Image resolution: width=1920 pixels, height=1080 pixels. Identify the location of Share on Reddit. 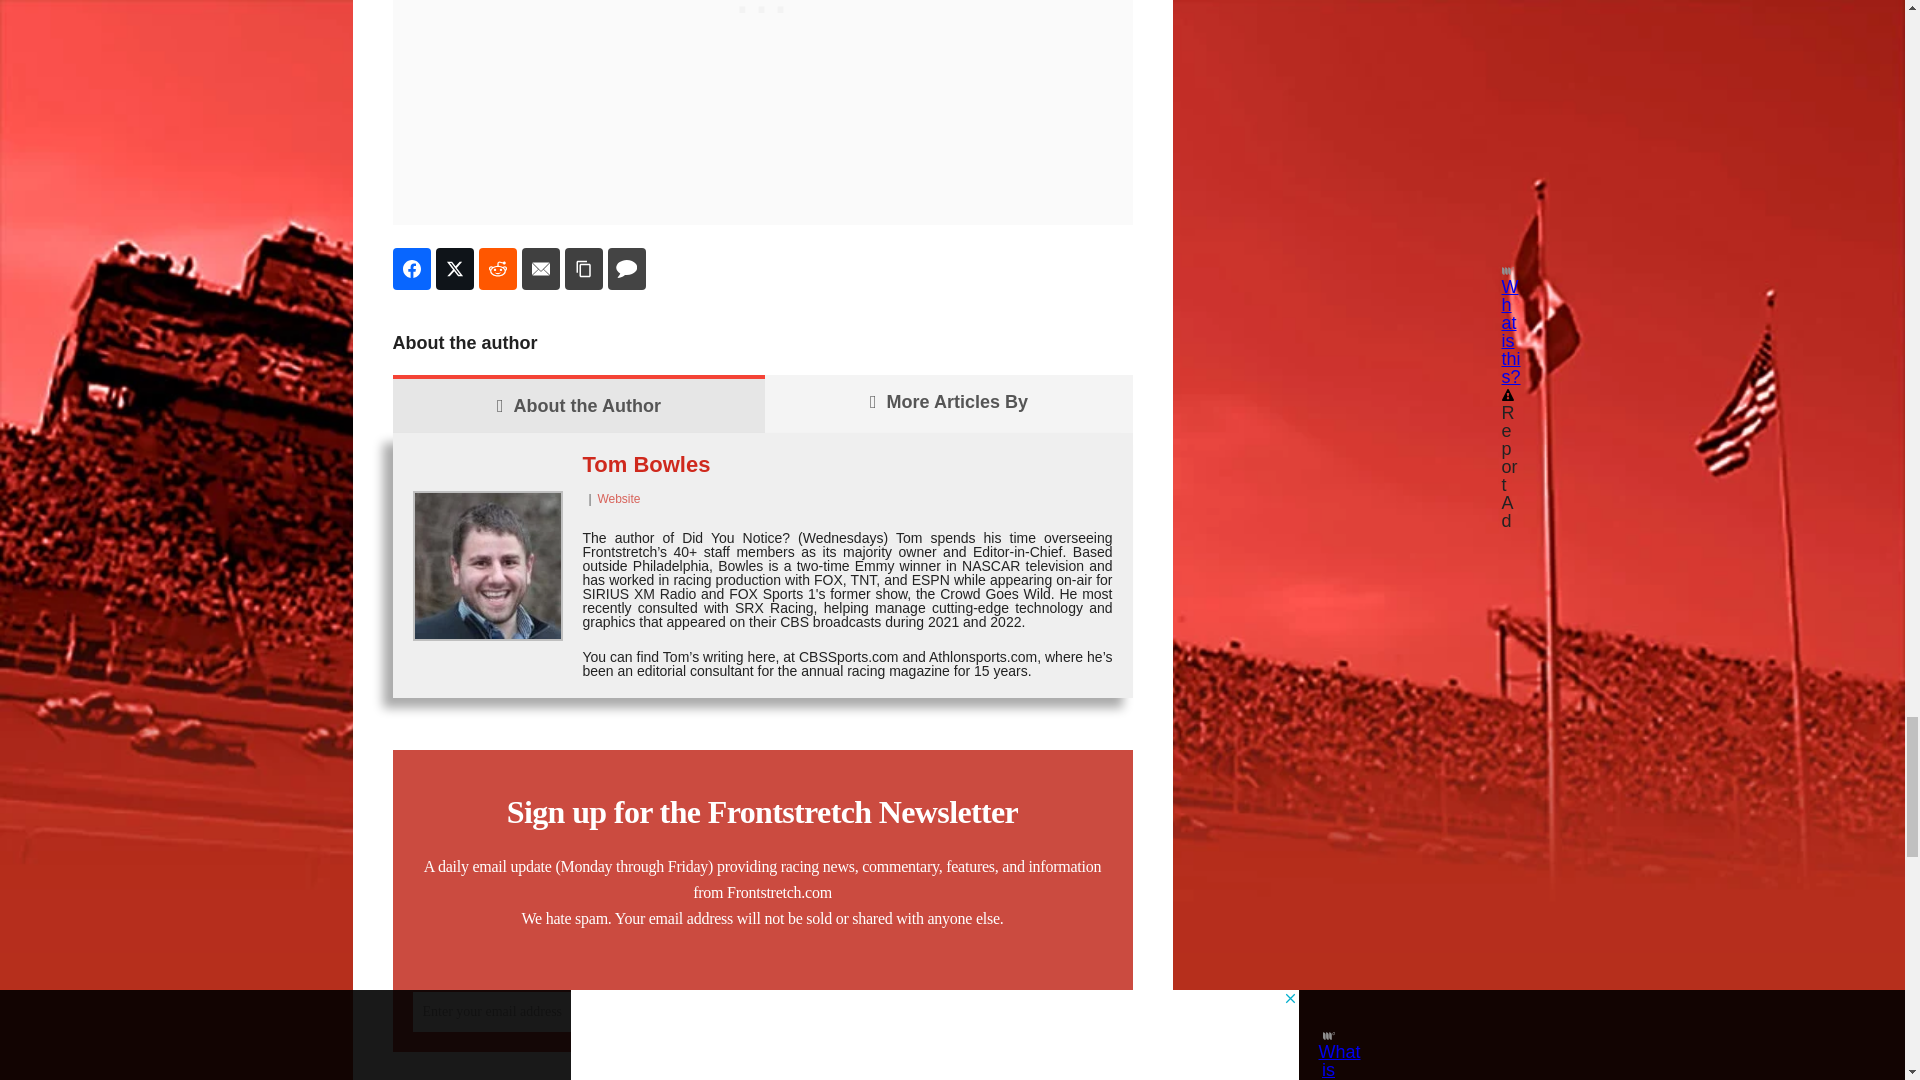
(497, 269).